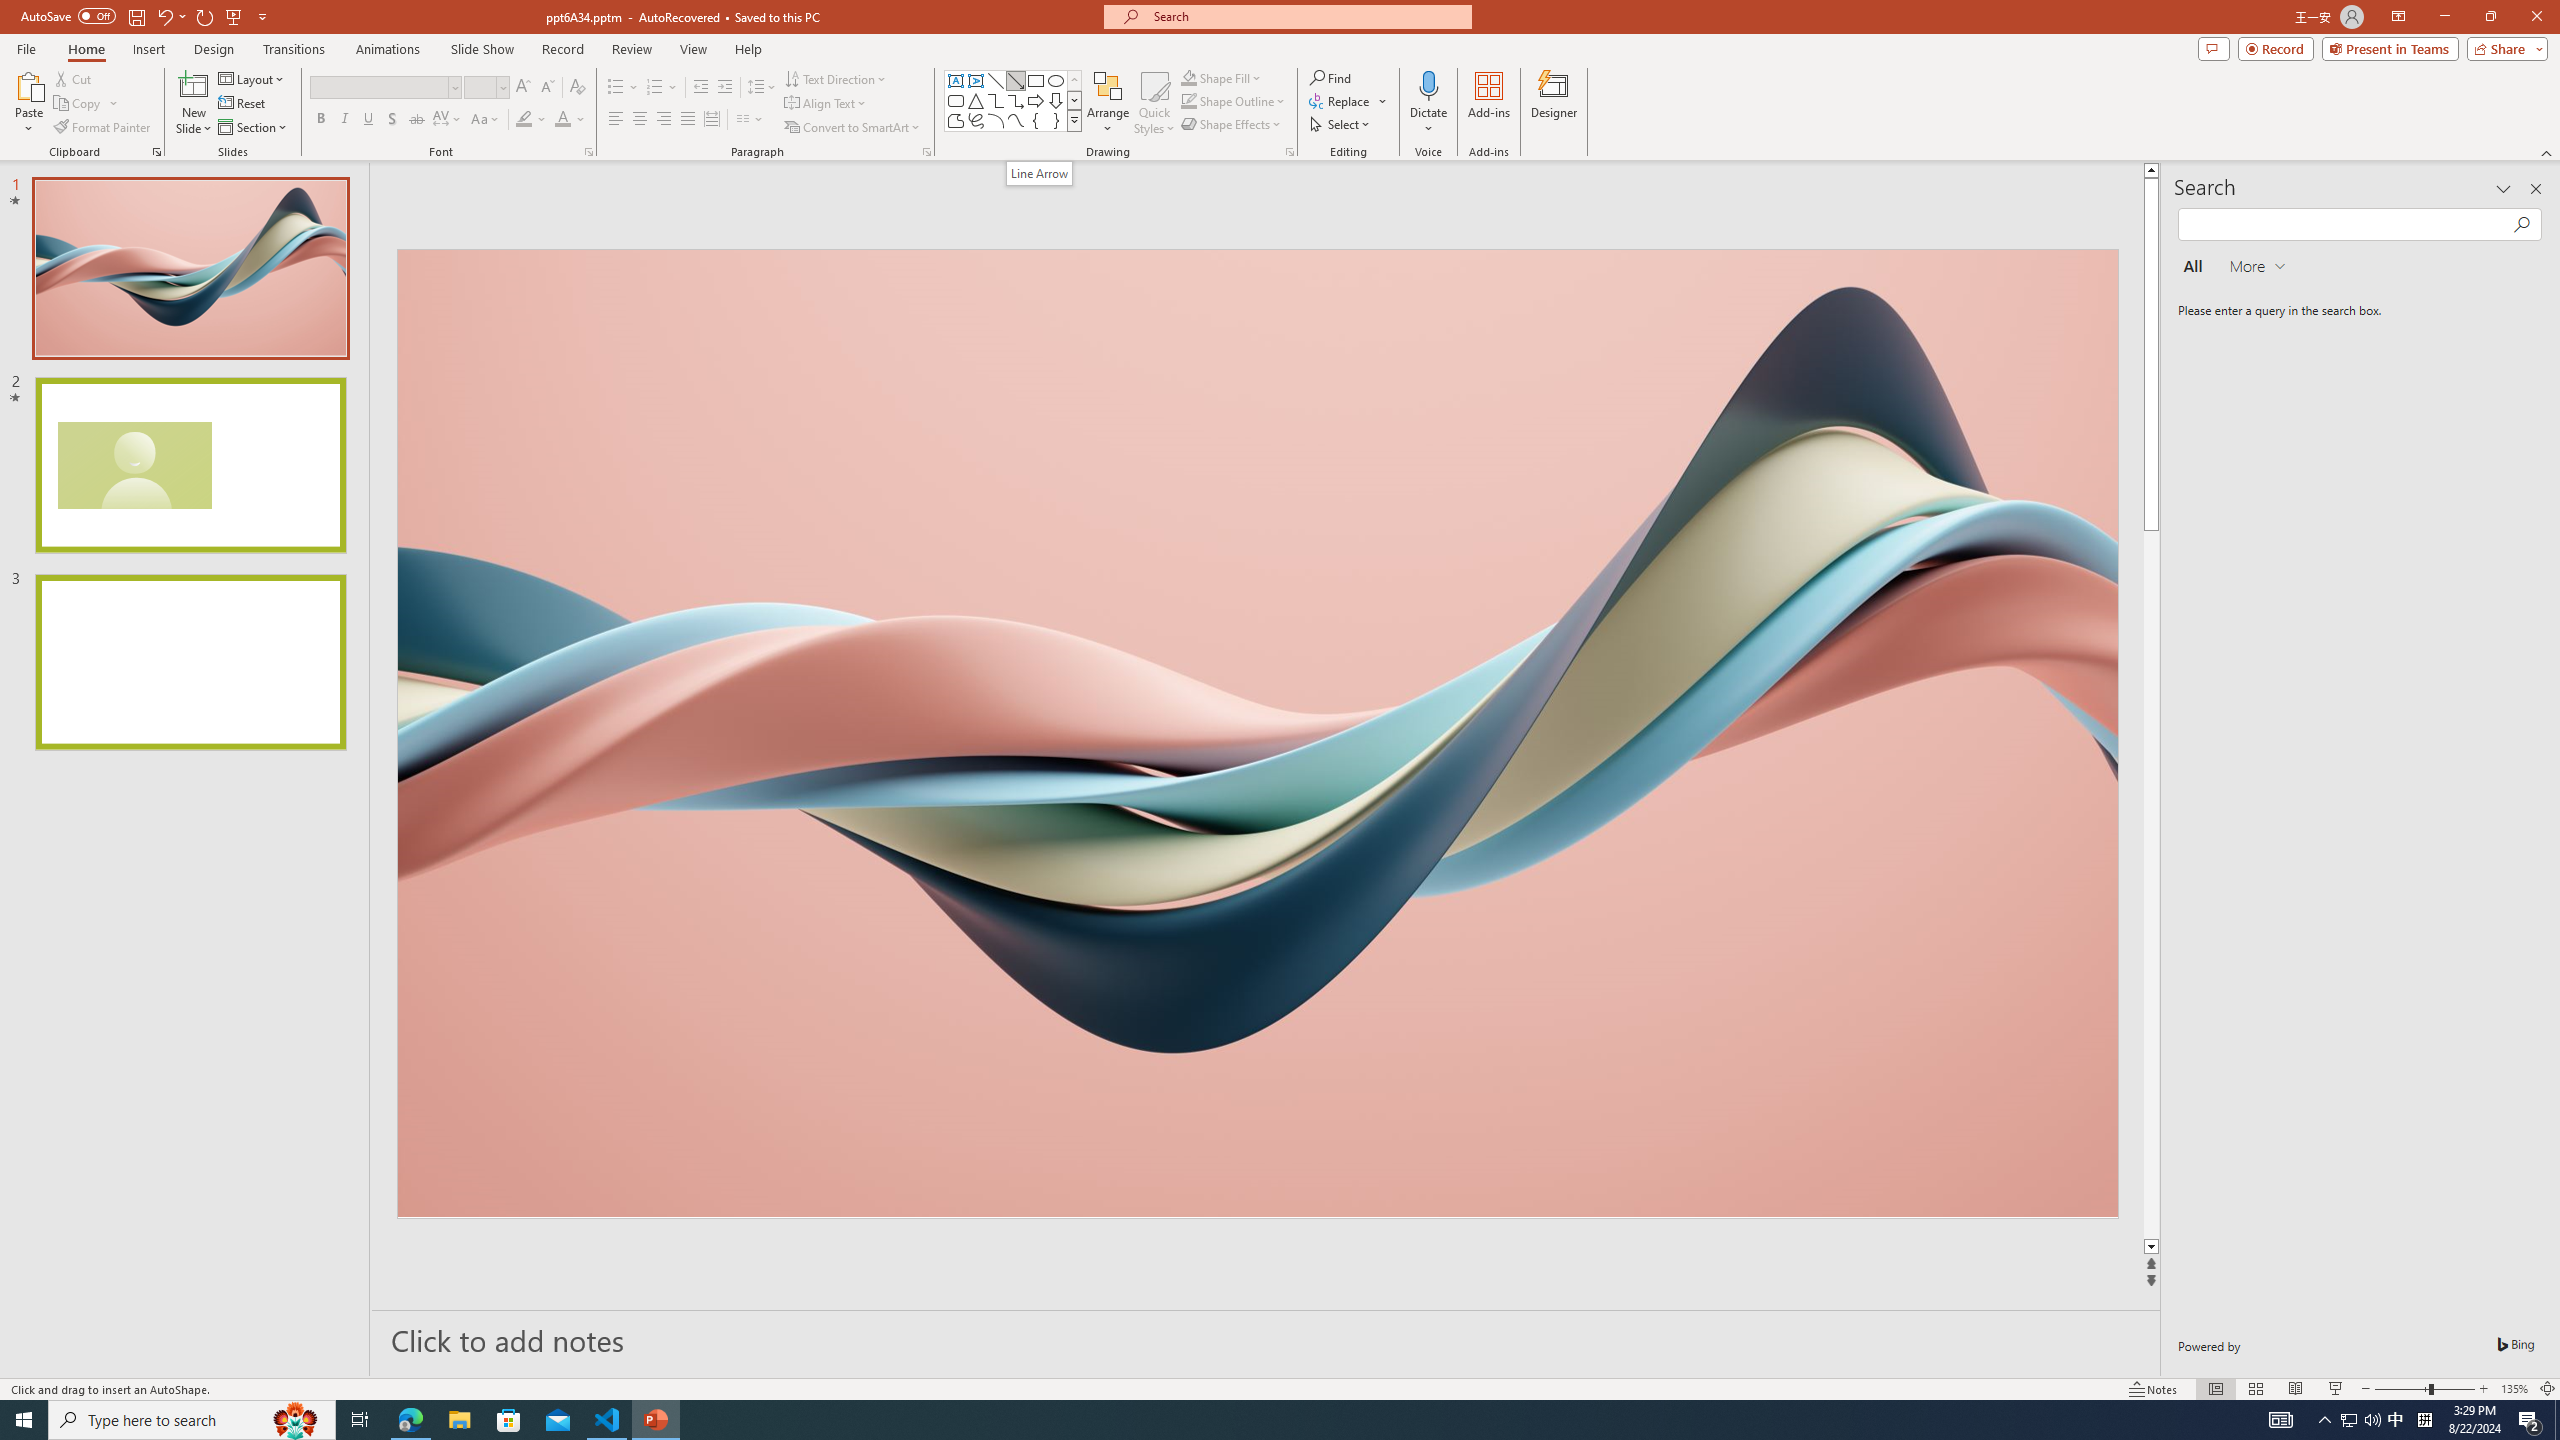  Describe the element at coordinates (531, 120) in the screenshot. I see `Text Highlight Color` at that location.